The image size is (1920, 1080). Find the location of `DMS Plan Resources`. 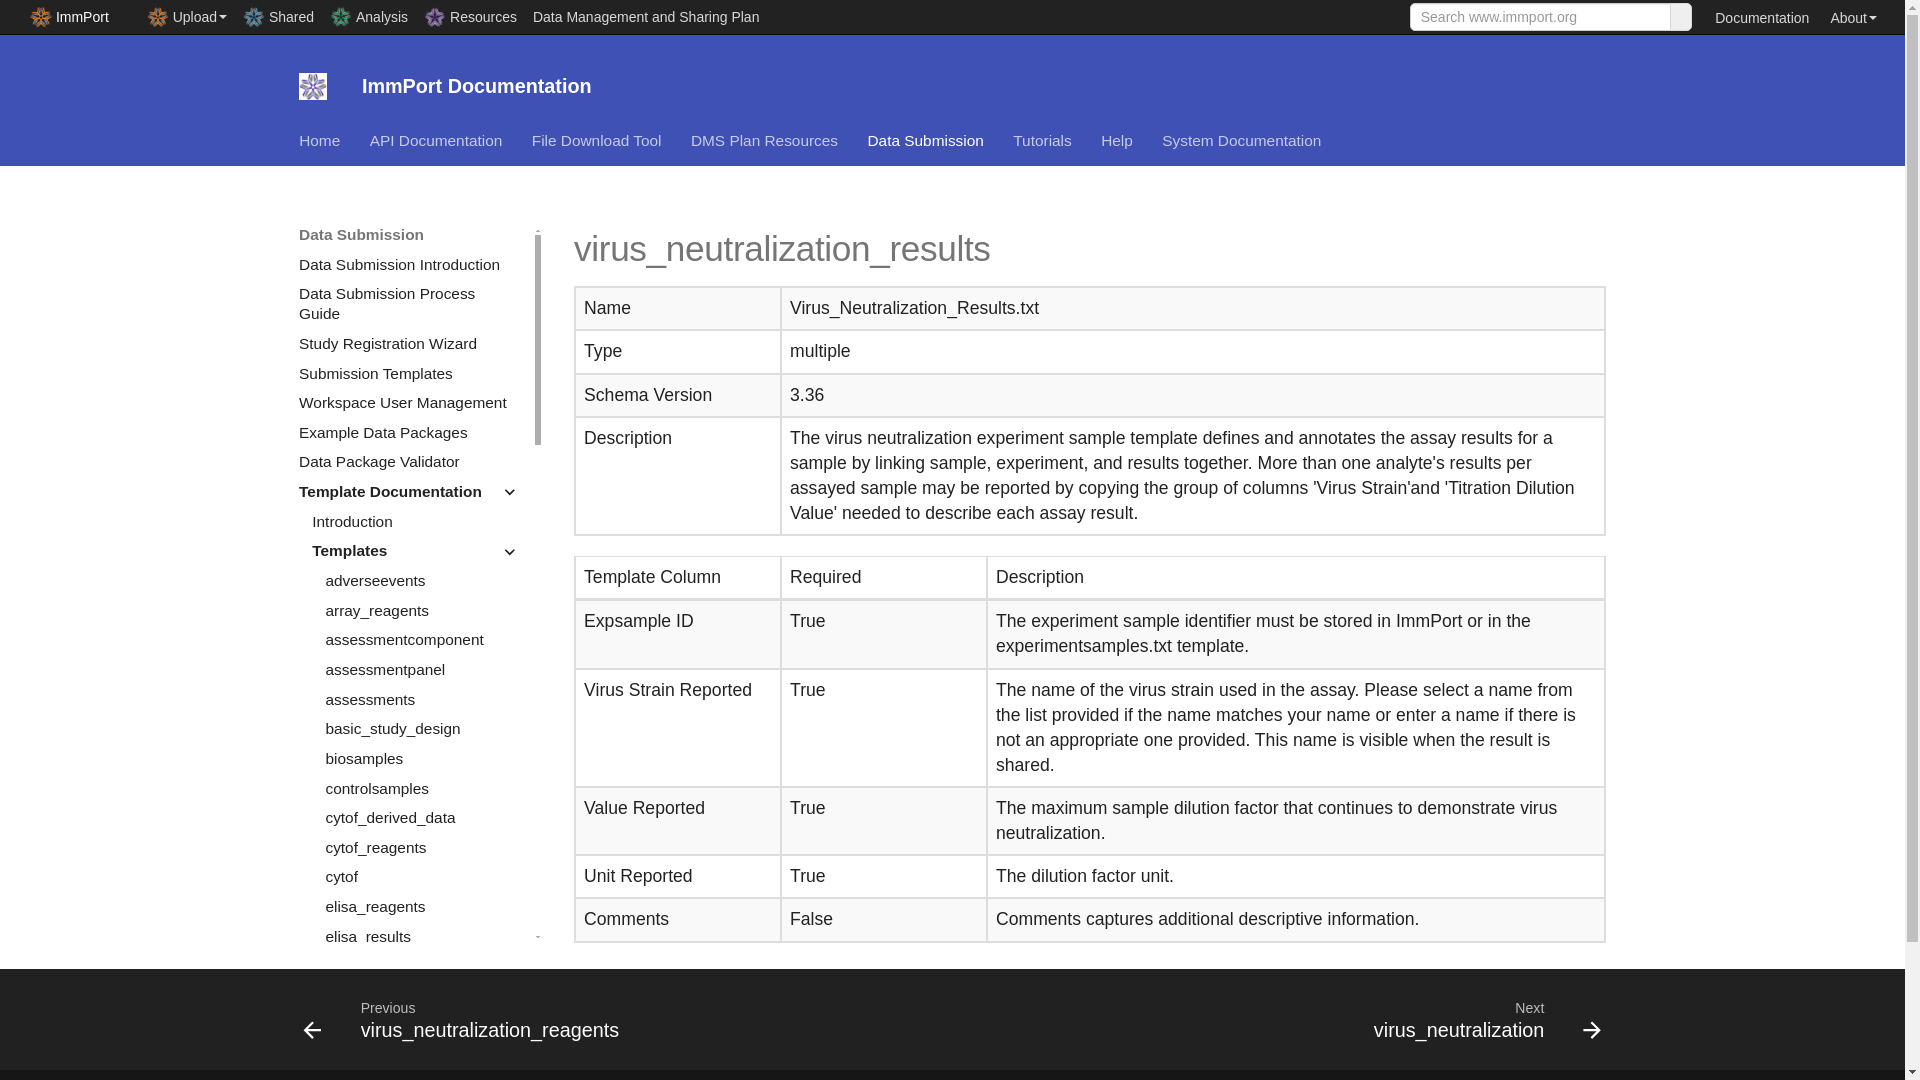

DMS Plan Resources is located at coordinates (764, 140).